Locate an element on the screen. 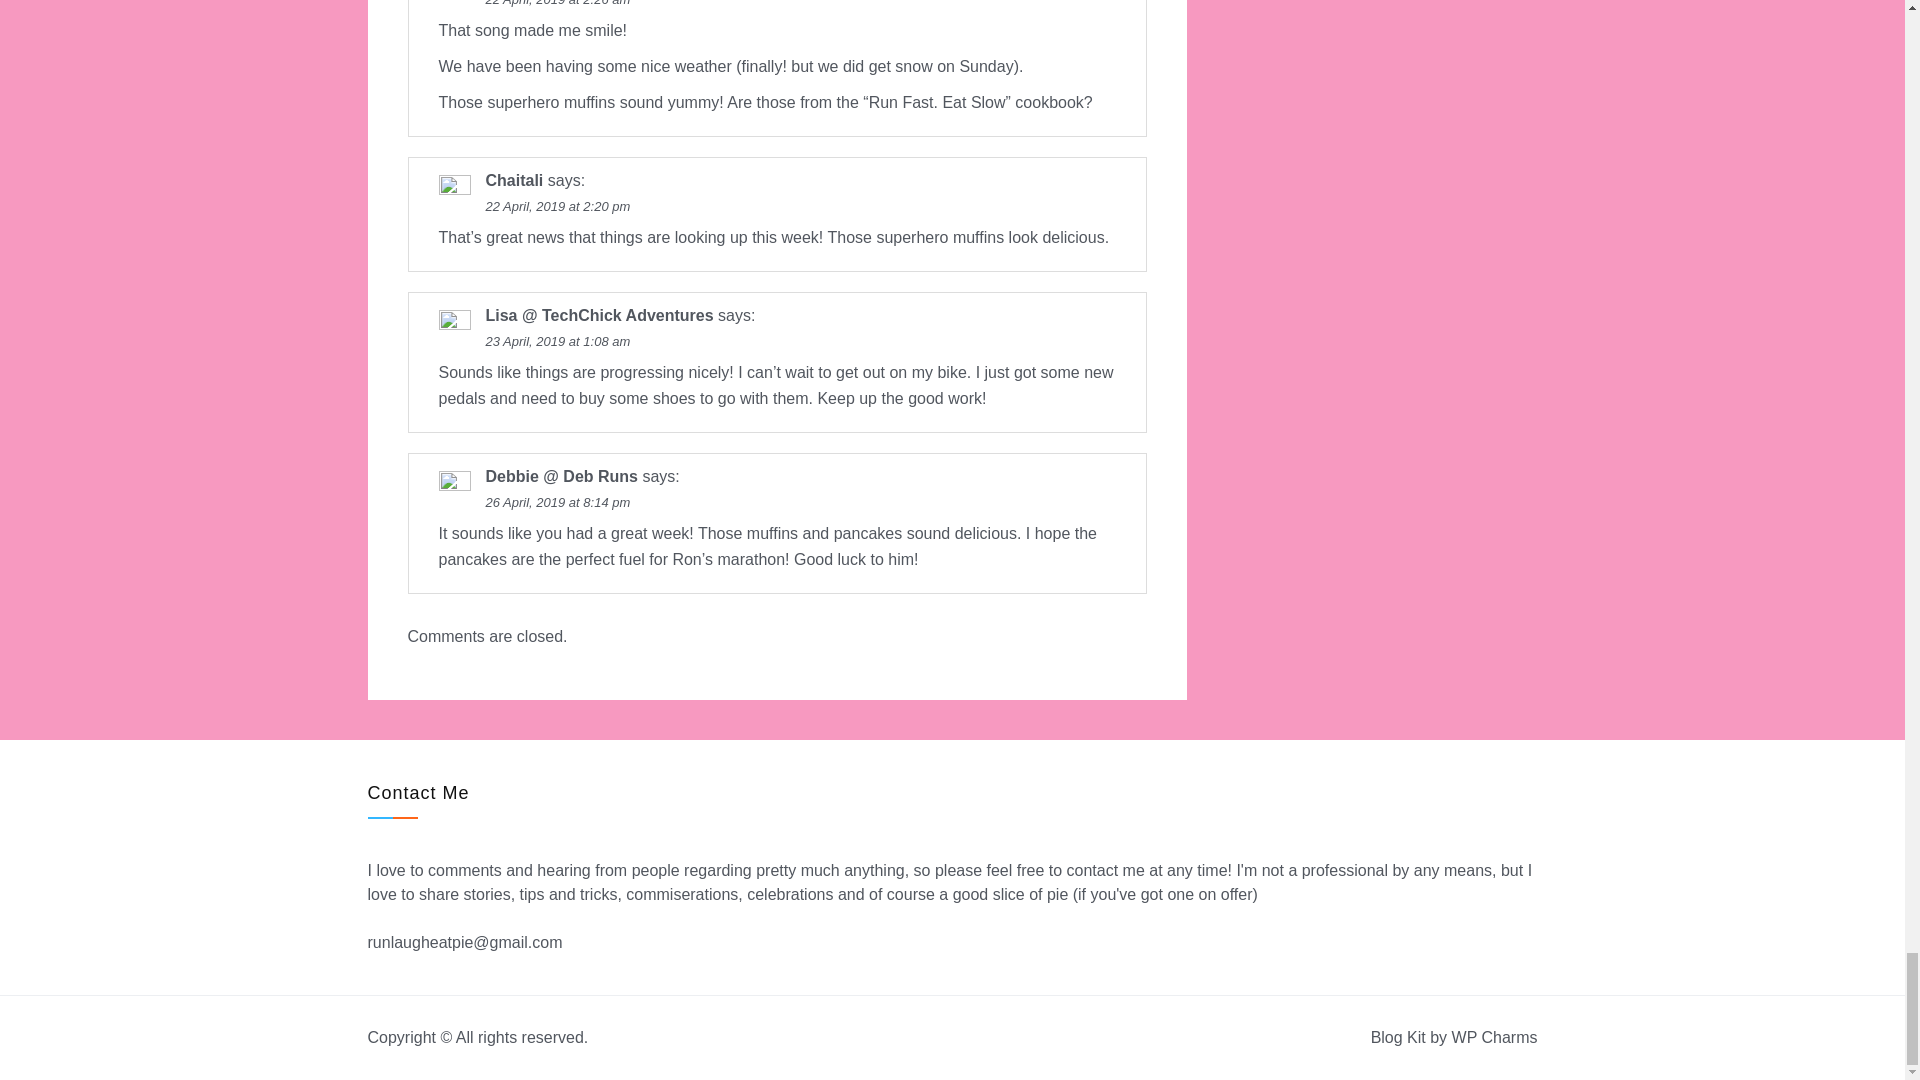  WP Charms is located at coordinates (1494, 1038).